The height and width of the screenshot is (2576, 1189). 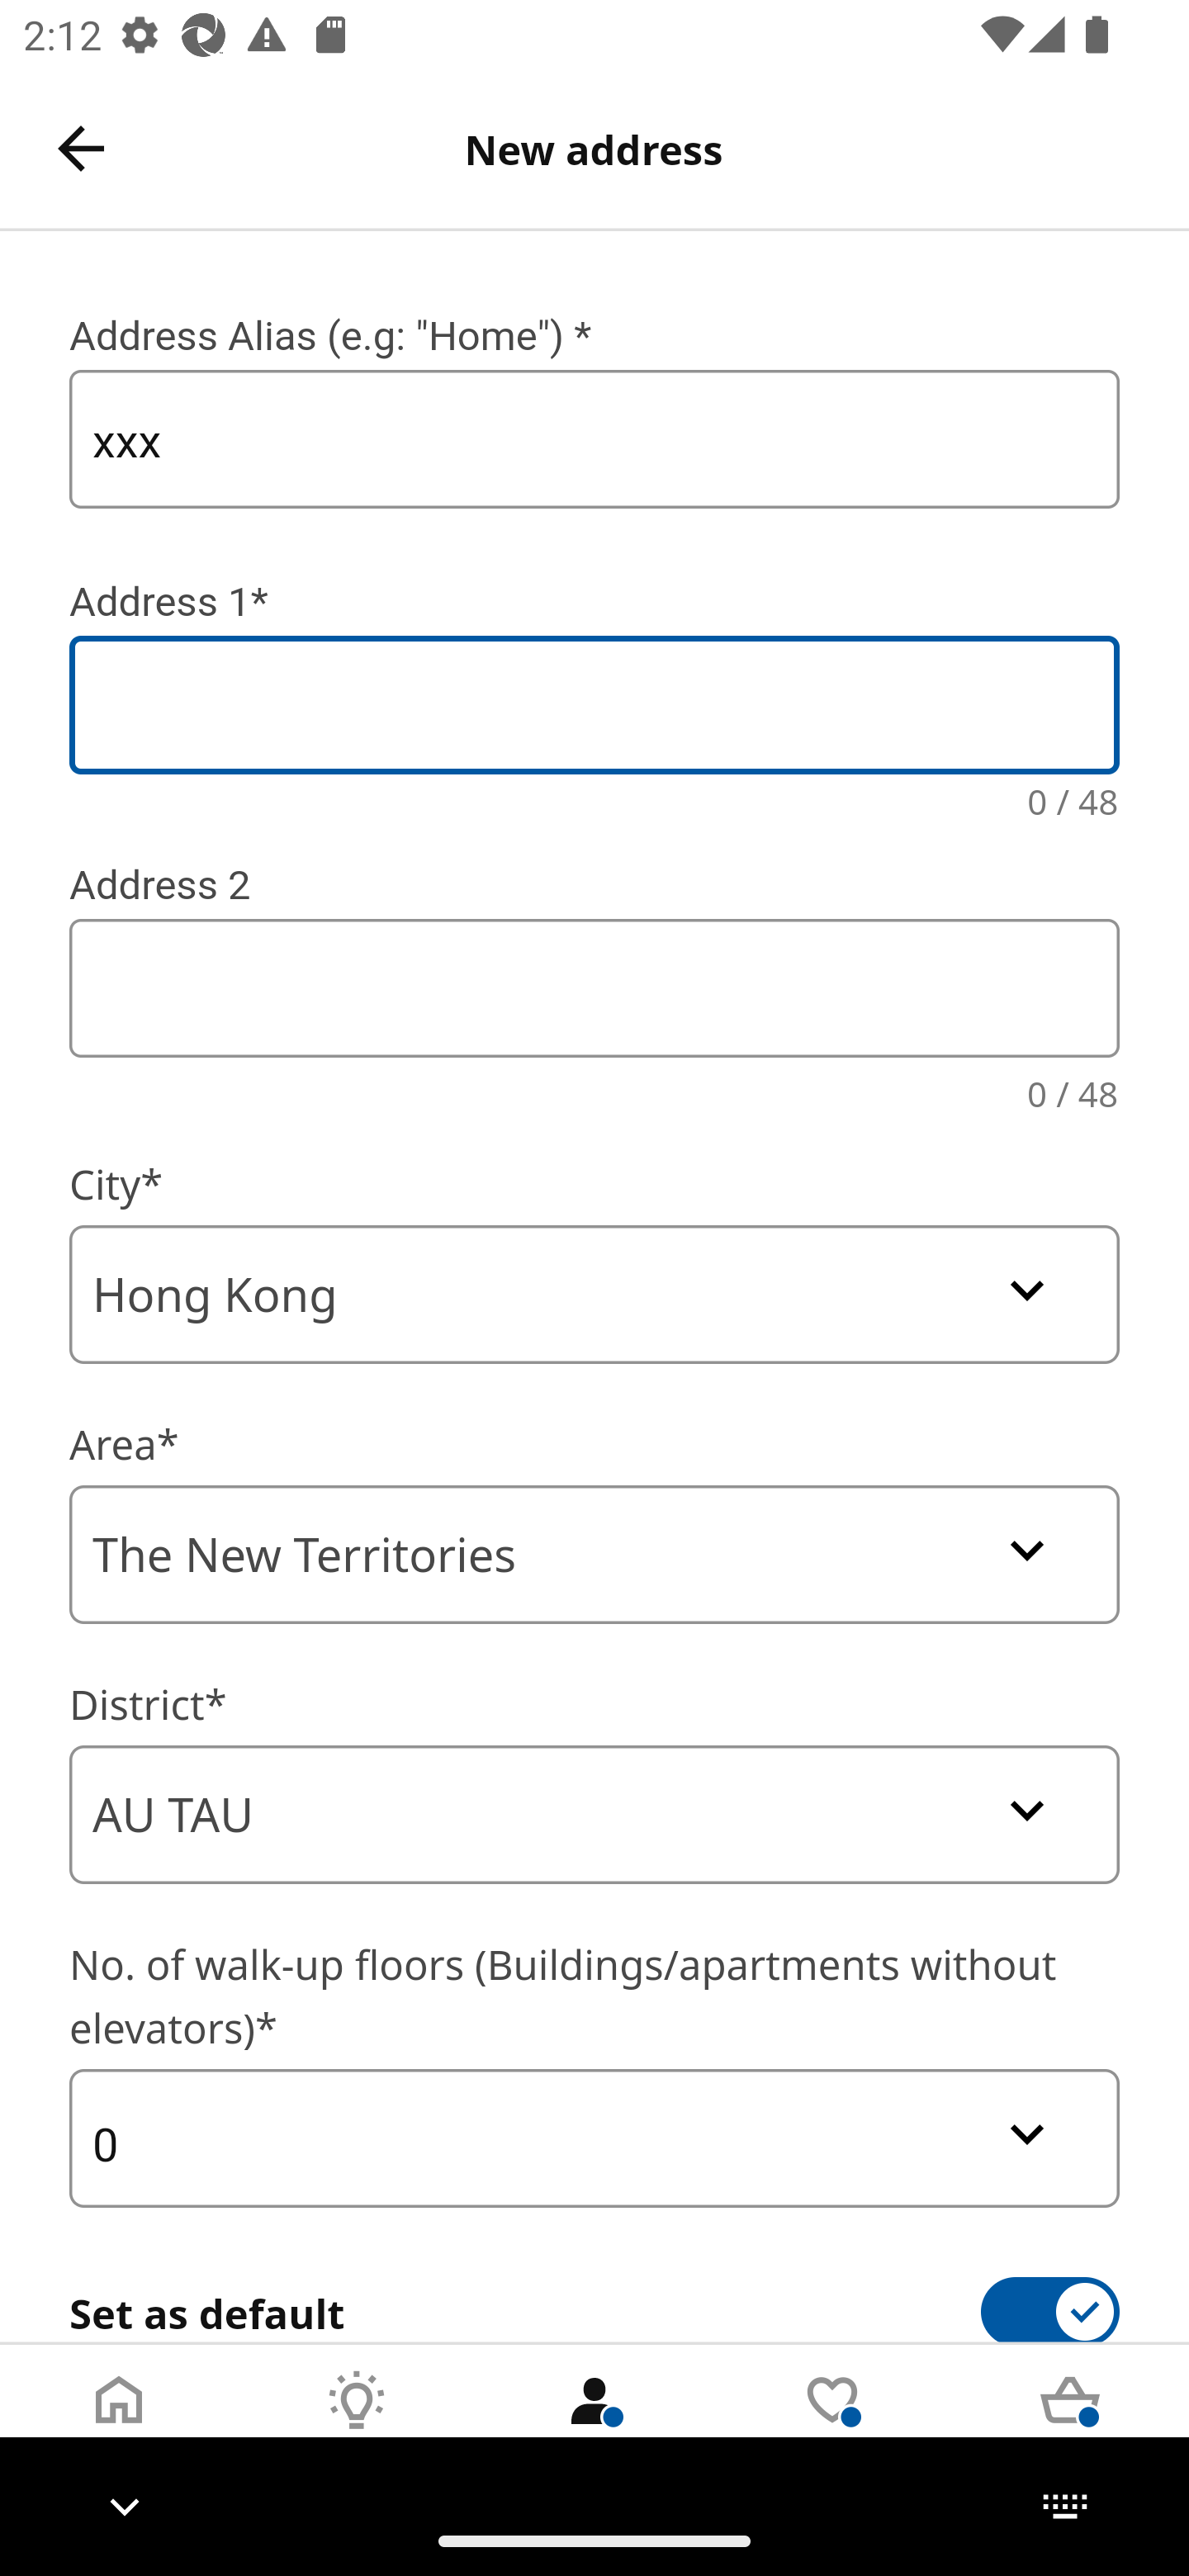 What do you see at coordinates (594, 1554) in the screenshot?
I see `The New Territories` at bounding box center [594, 1554].